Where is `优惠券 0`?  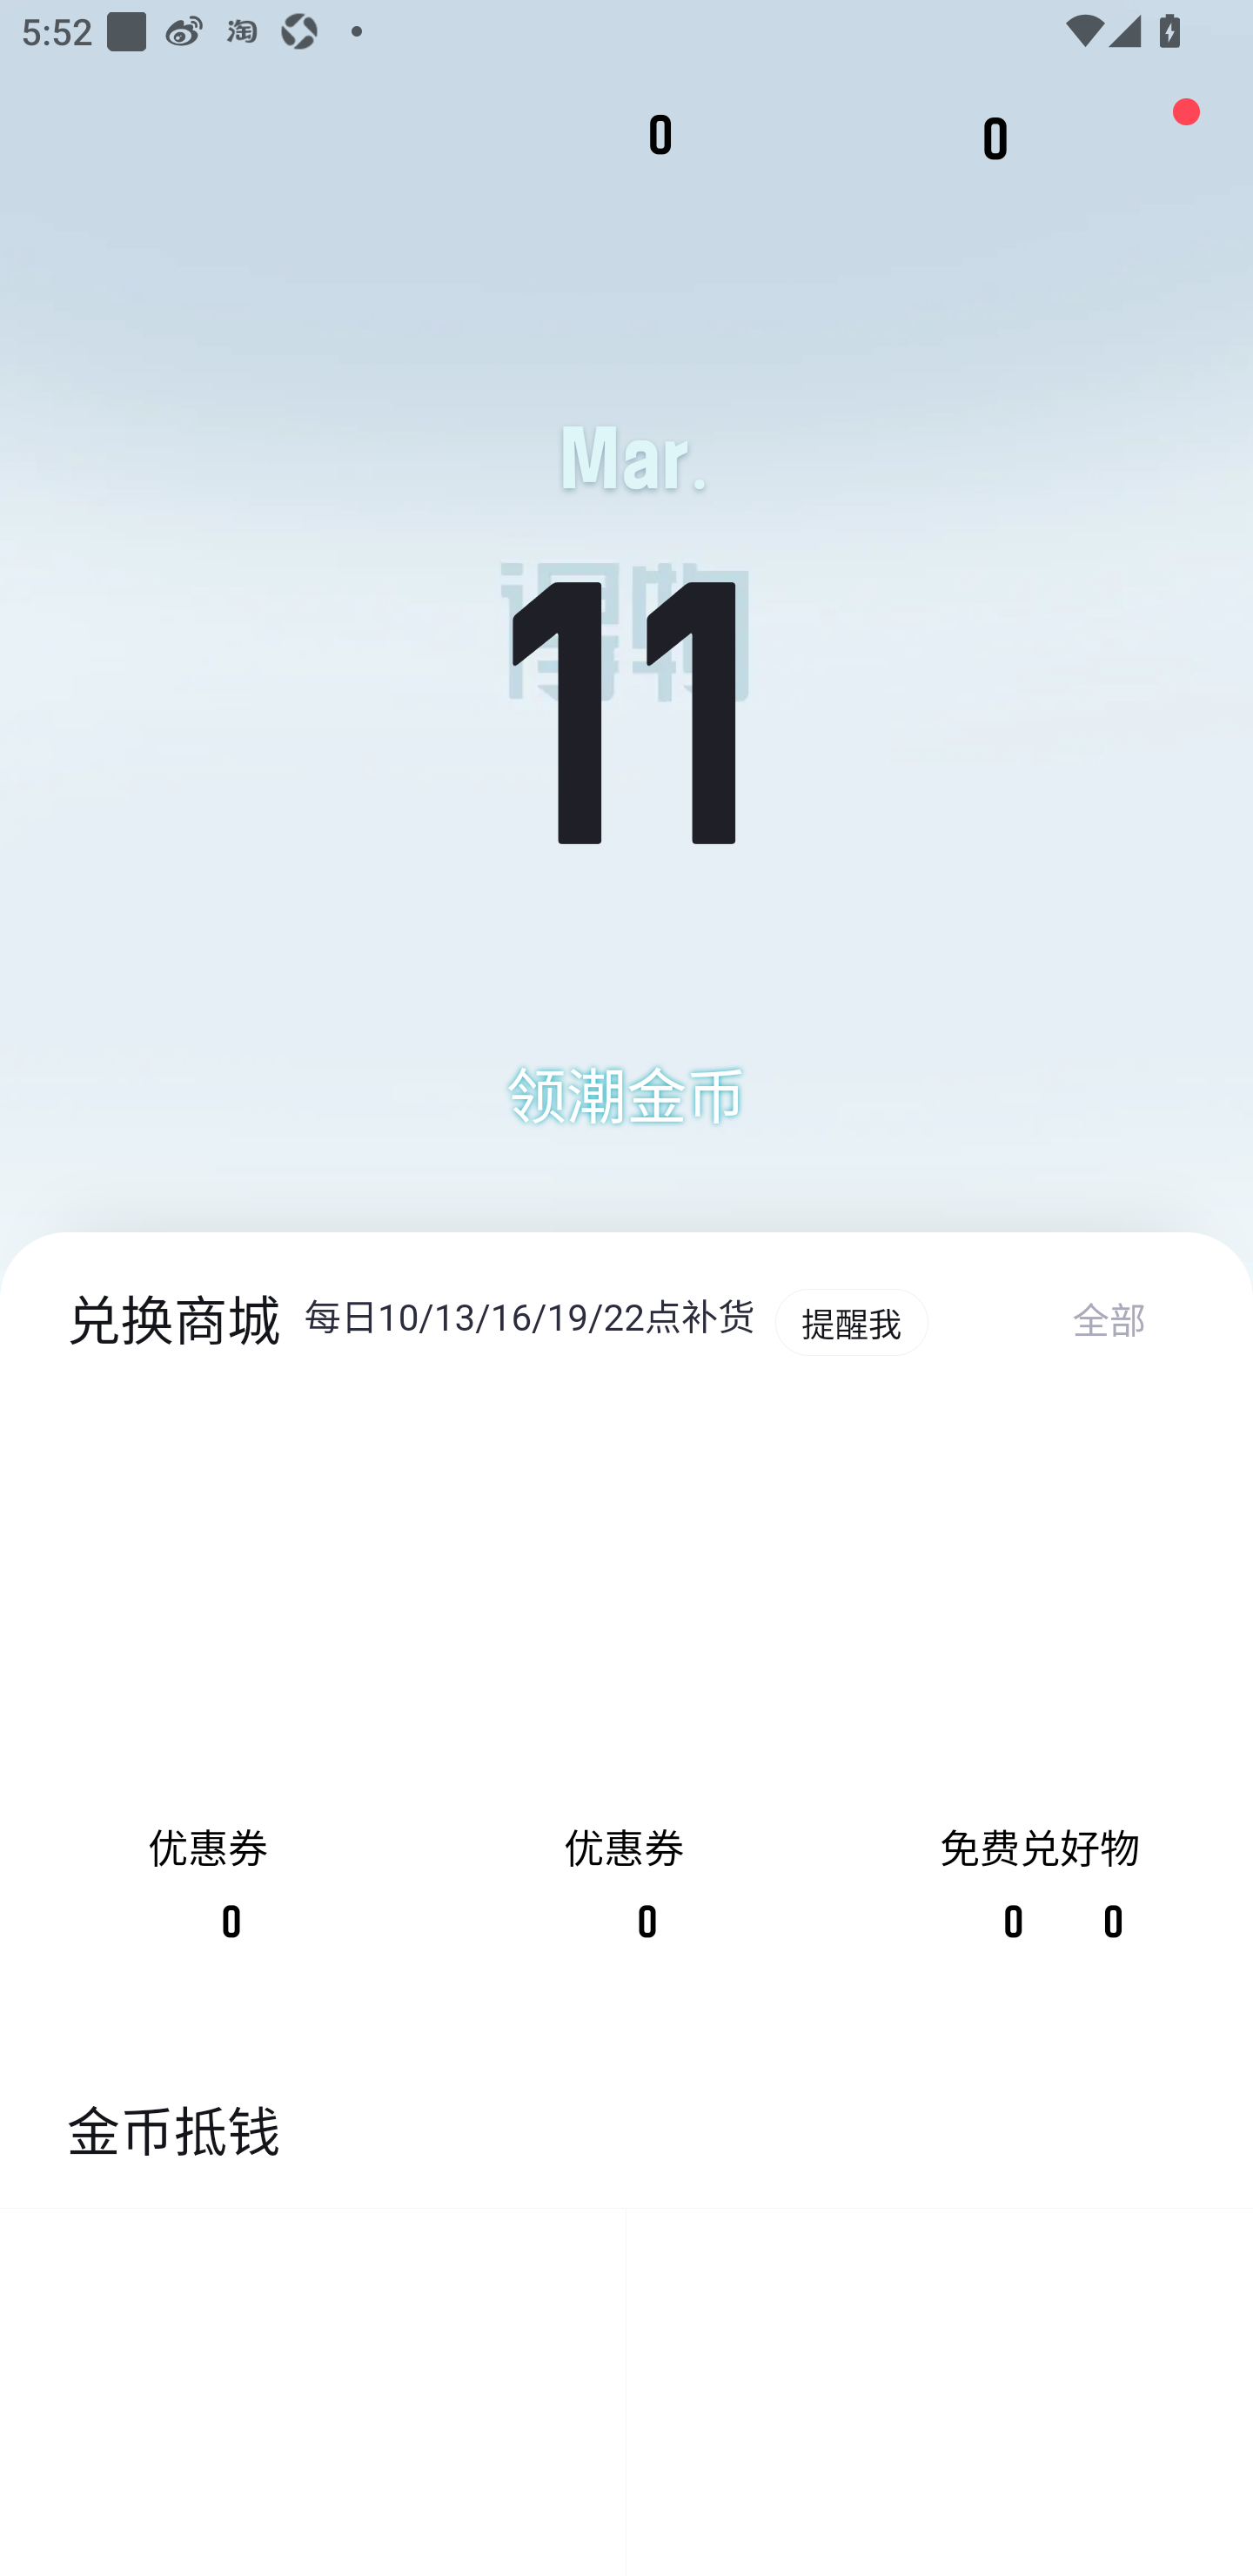 优惠券 0 is located at coordinates (209, 1695).